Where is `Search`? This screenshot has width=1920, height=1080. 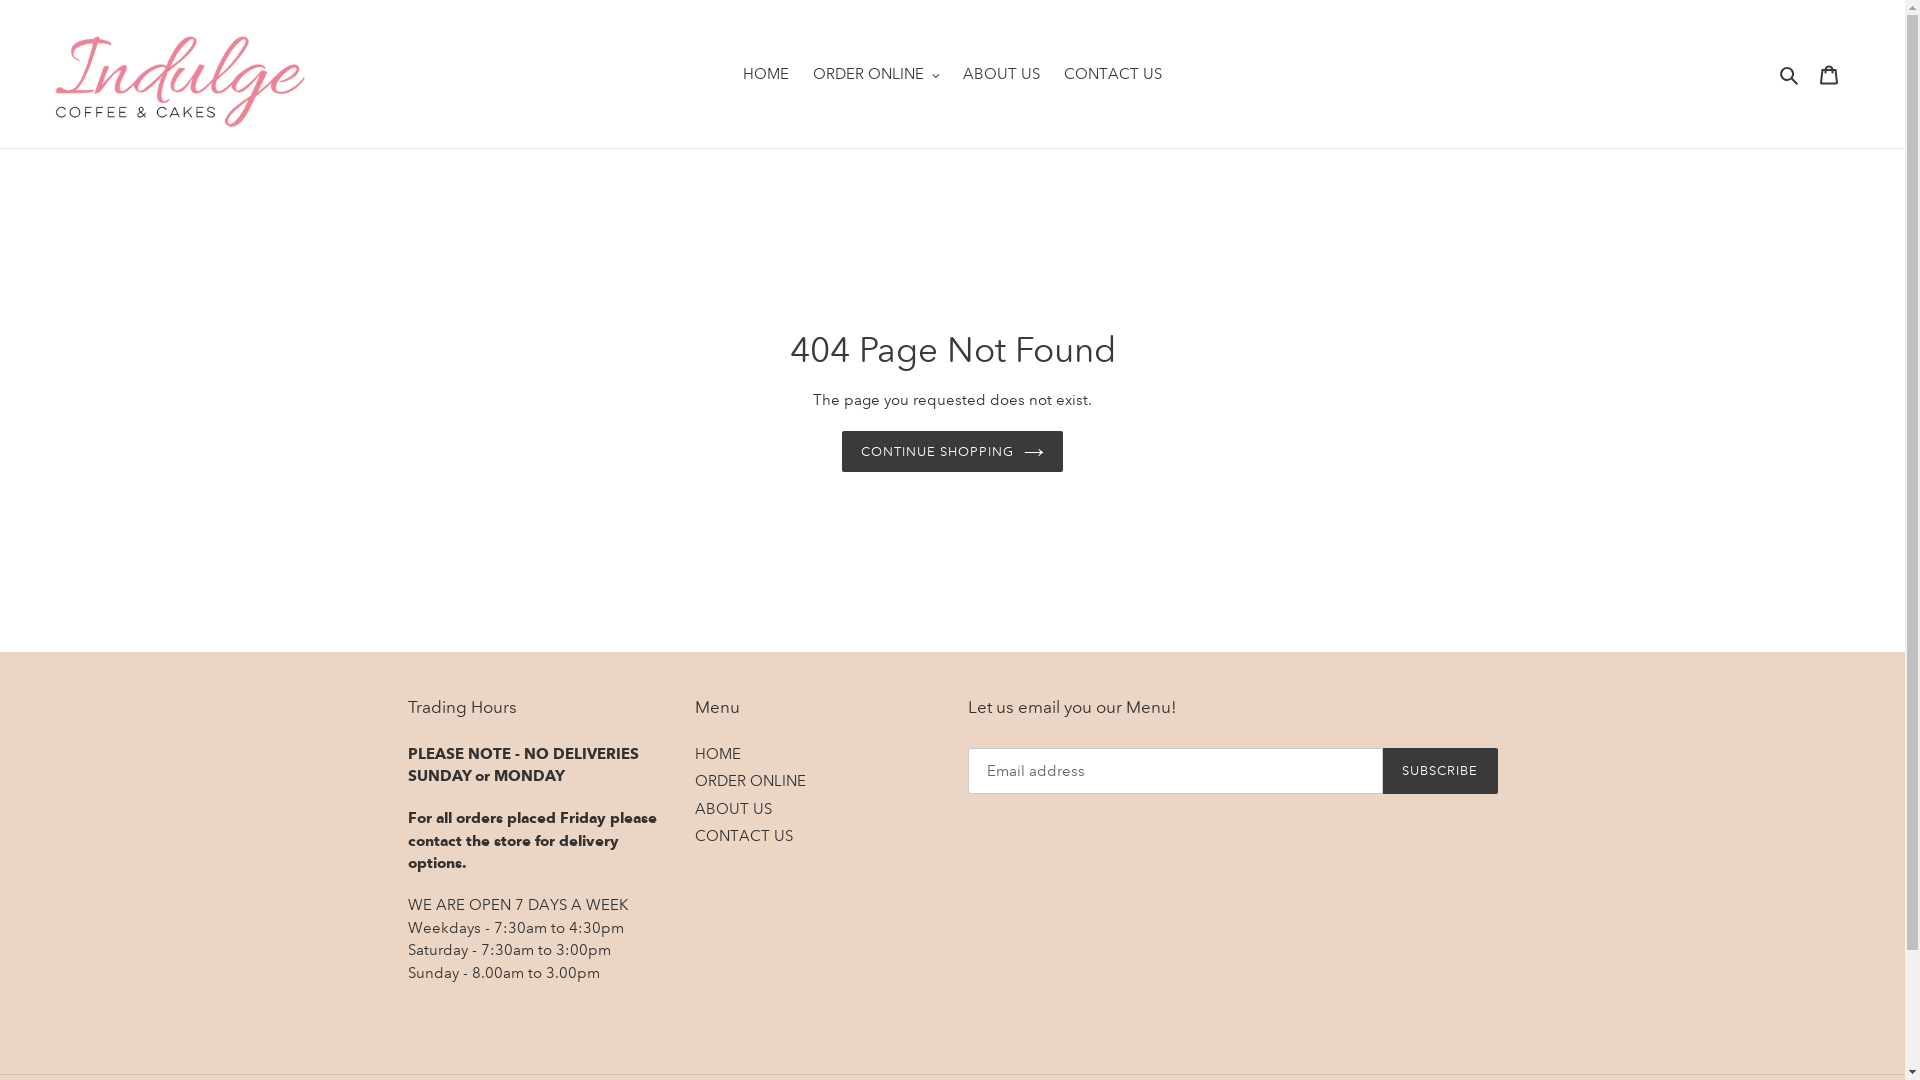
Search is located at coordinates (1790, 74).